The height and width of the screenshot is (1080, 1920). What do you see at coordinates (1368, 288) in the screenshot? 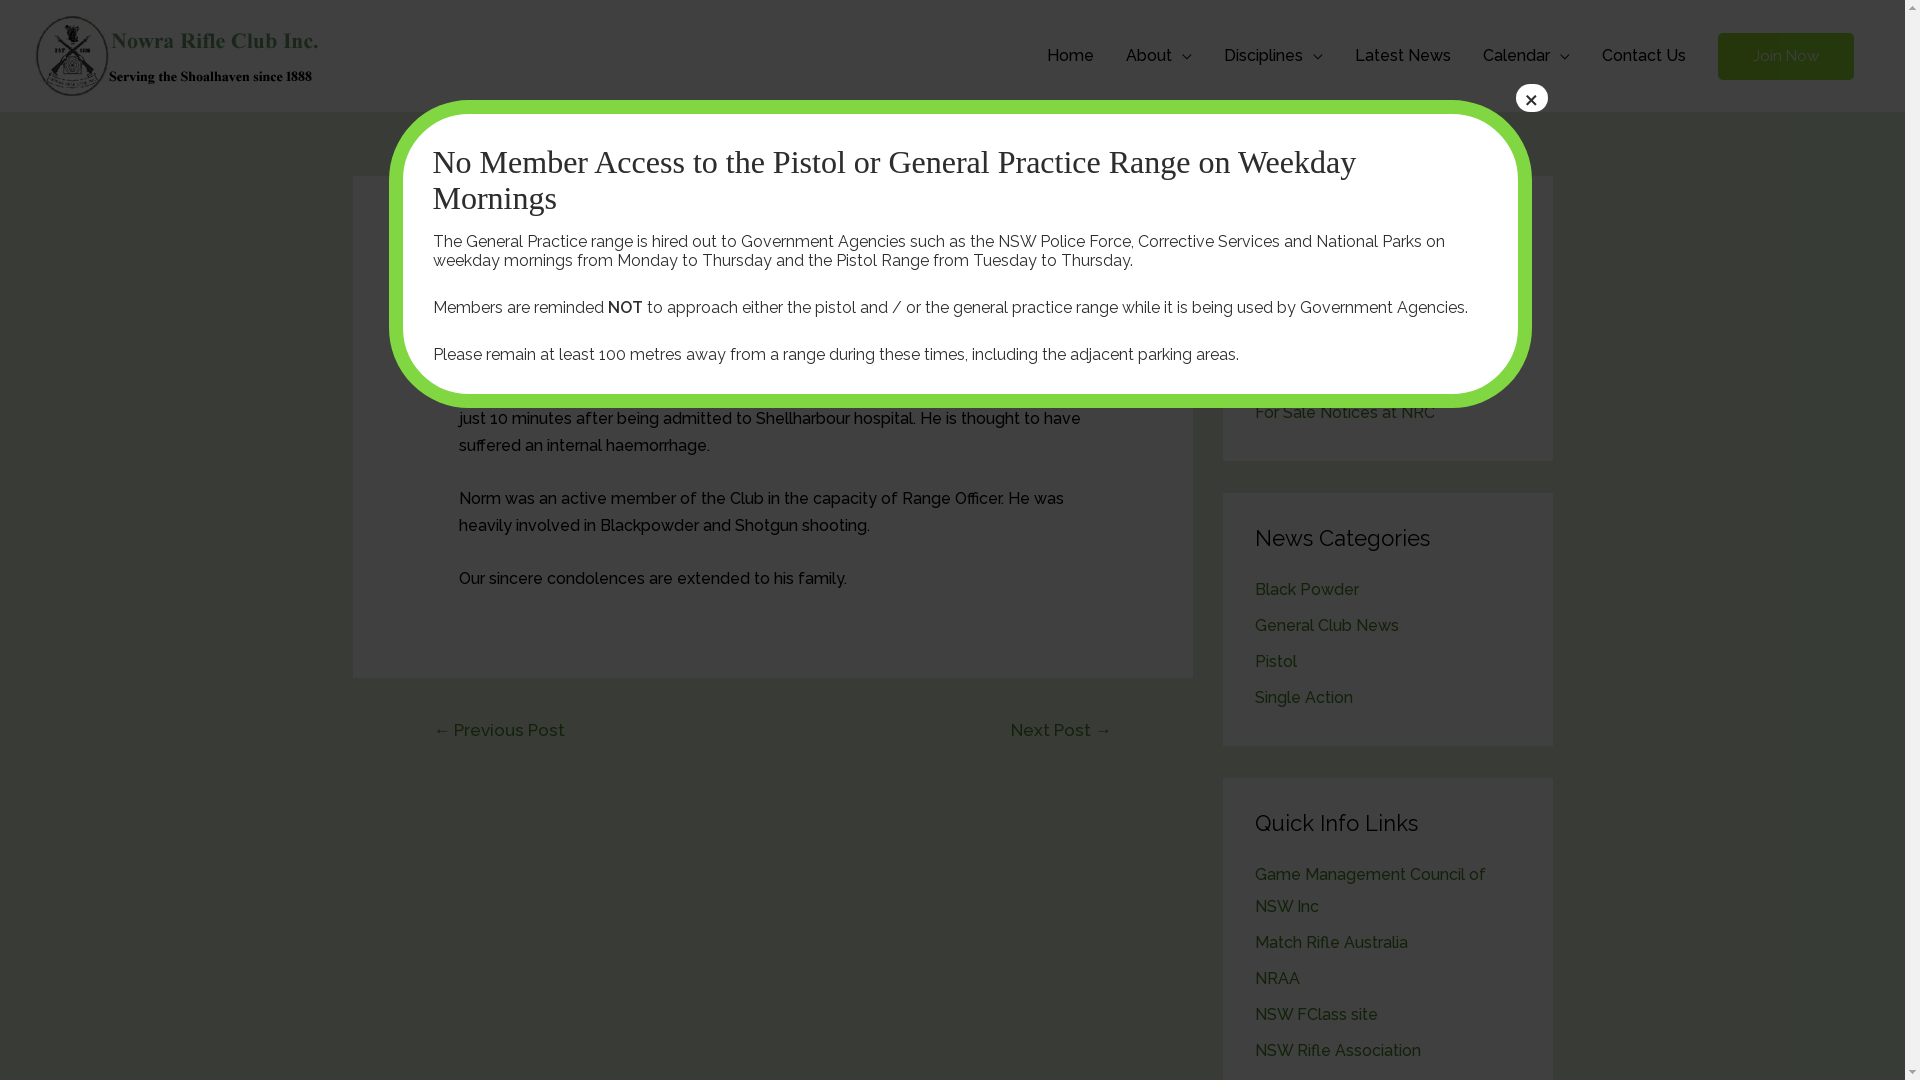
I see `2023 Code Captain and Range Officer Meeting` at bounding box center [1368, 288].